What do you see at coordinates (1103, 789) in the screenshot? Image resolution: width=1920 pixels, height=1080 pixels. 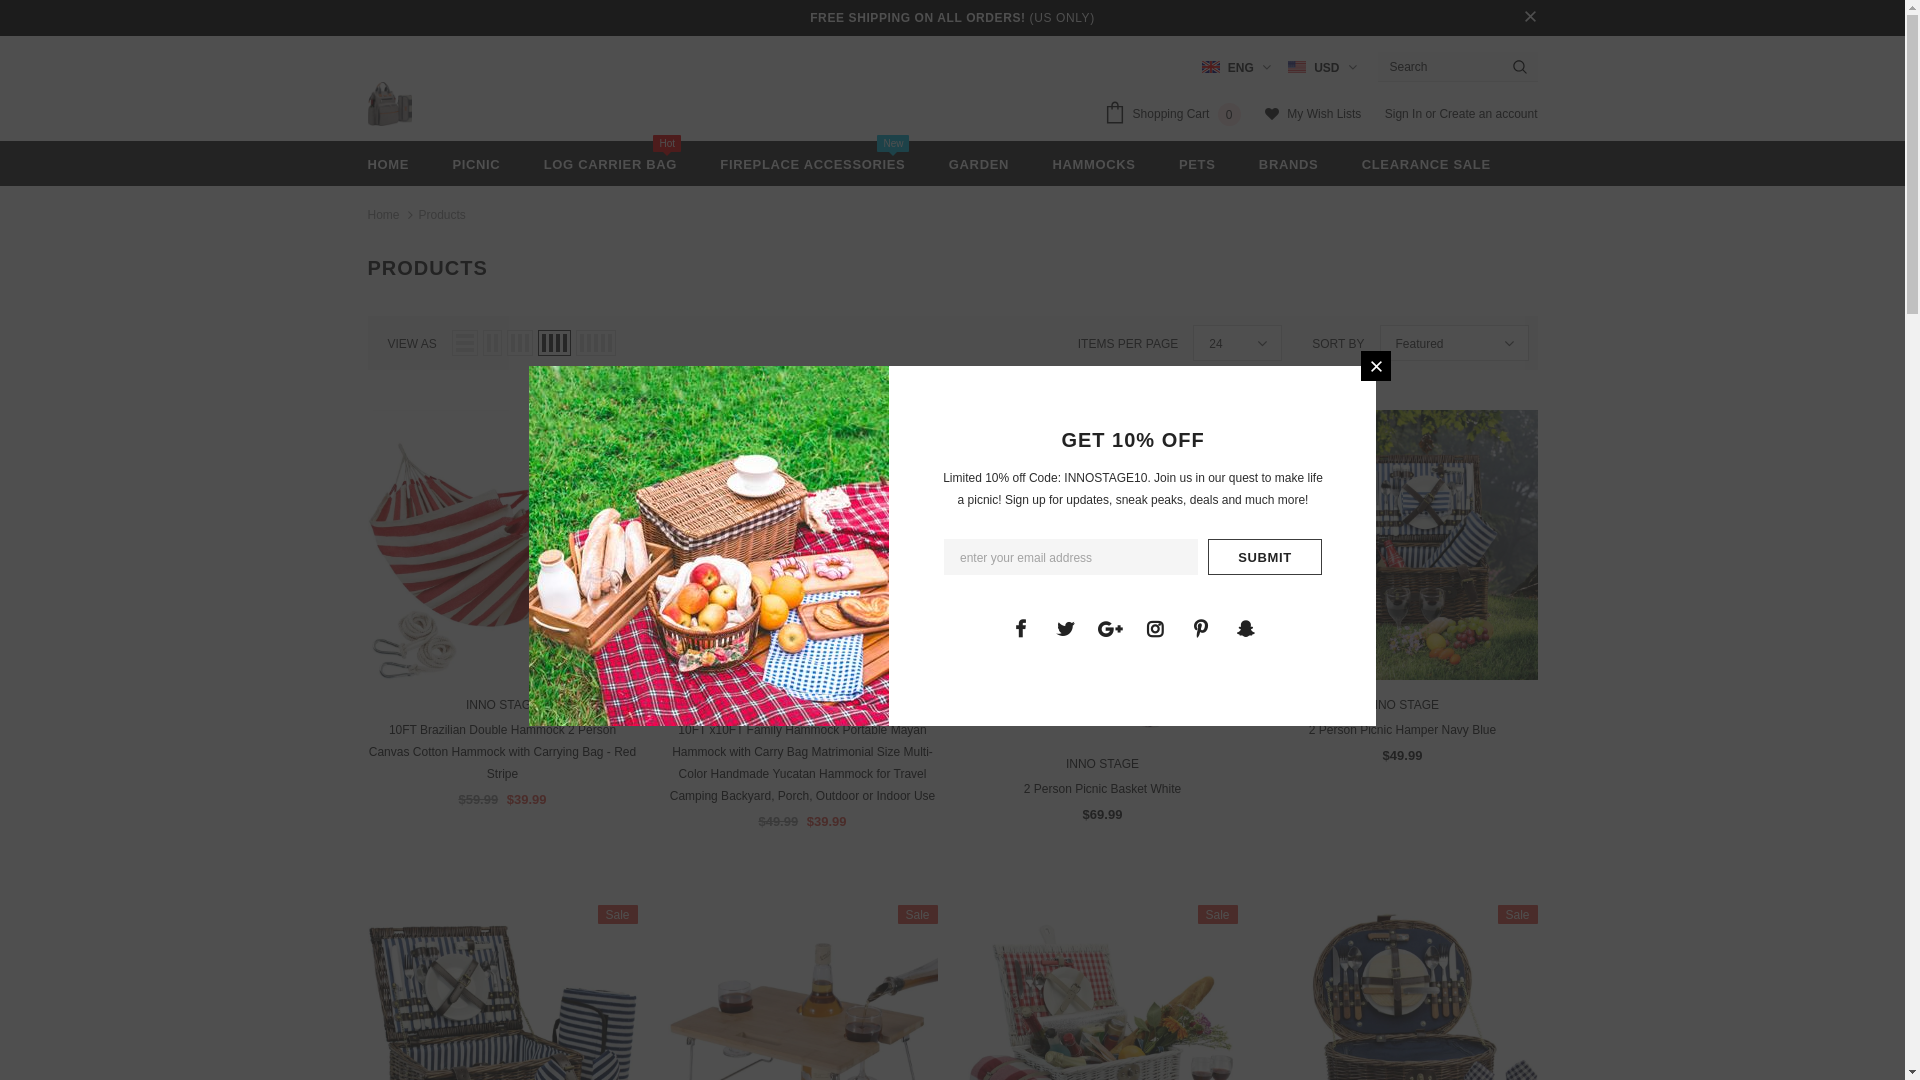 I see `2 Person Picnic Basket White` at bounding box center [1103, 789].